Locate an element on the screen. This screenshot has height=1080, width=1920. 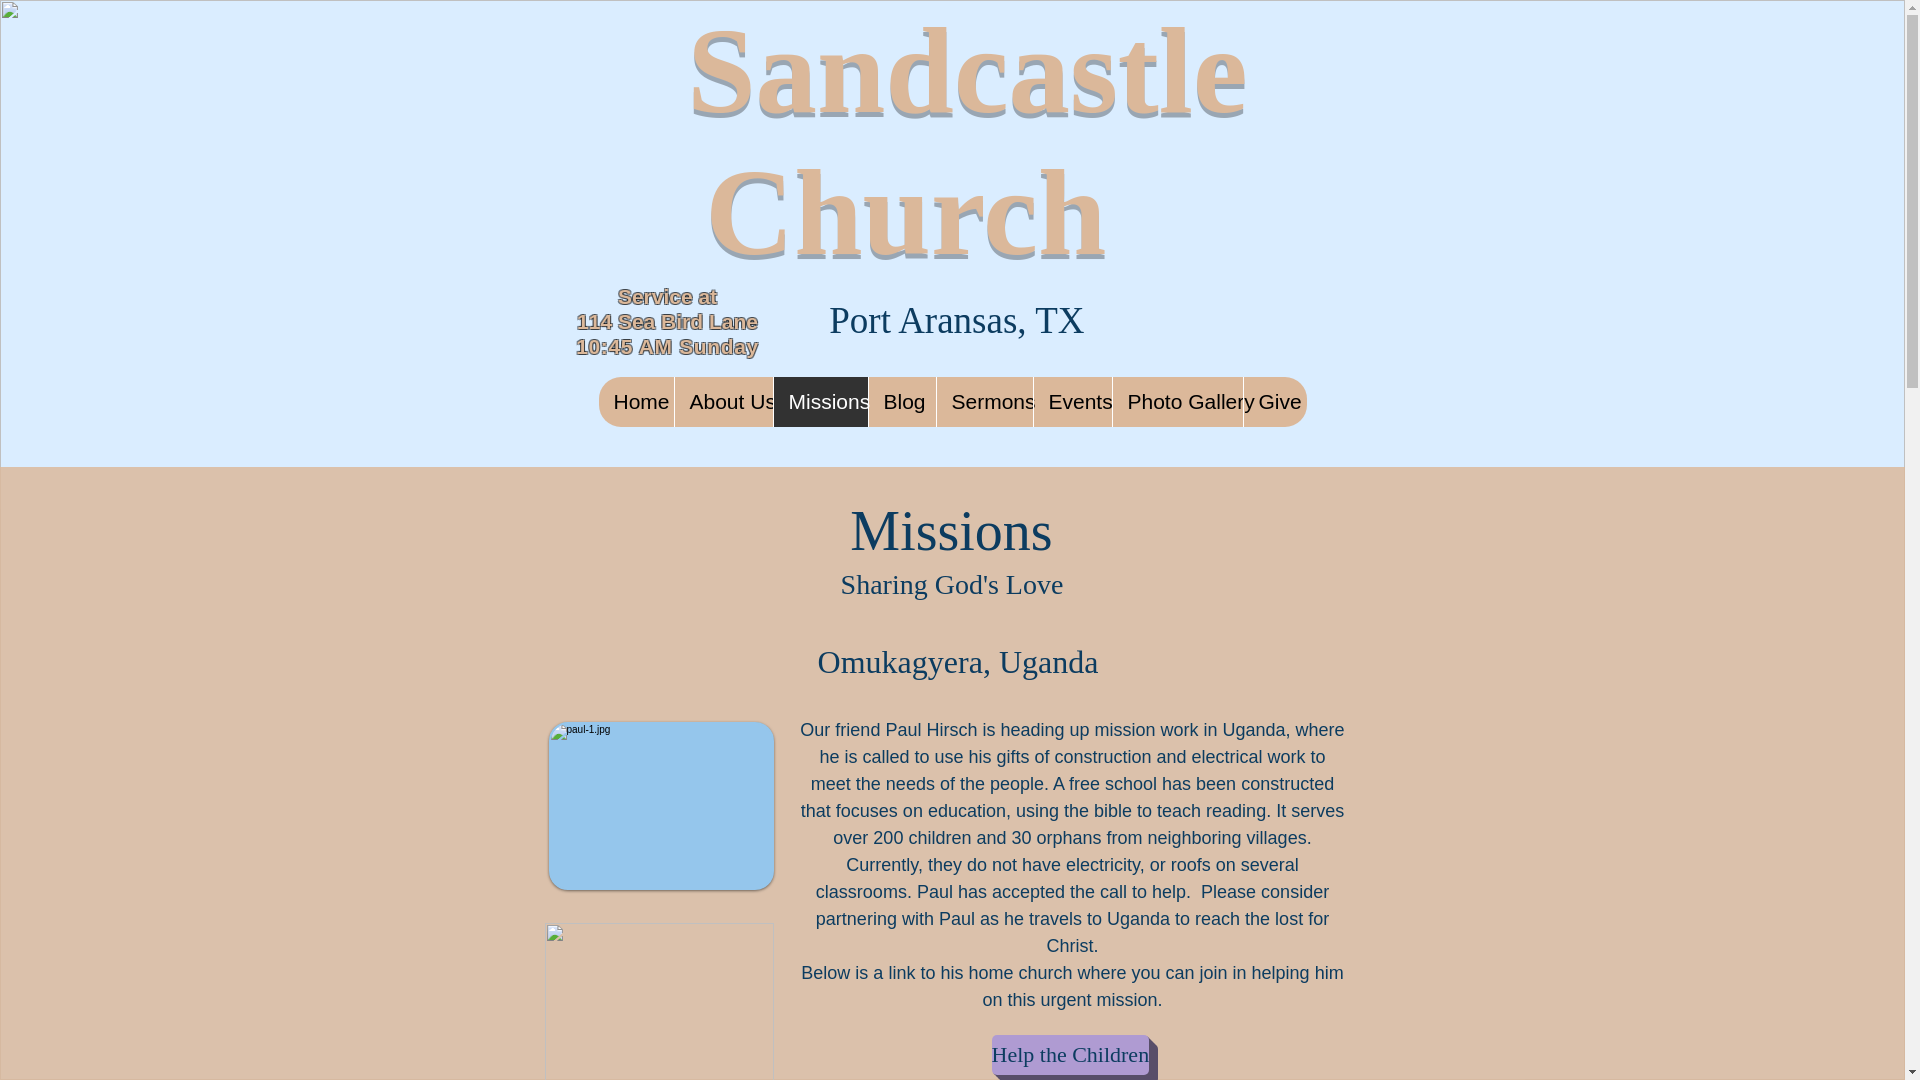
paul-4.jpg is located at coordinates (658, 1002).